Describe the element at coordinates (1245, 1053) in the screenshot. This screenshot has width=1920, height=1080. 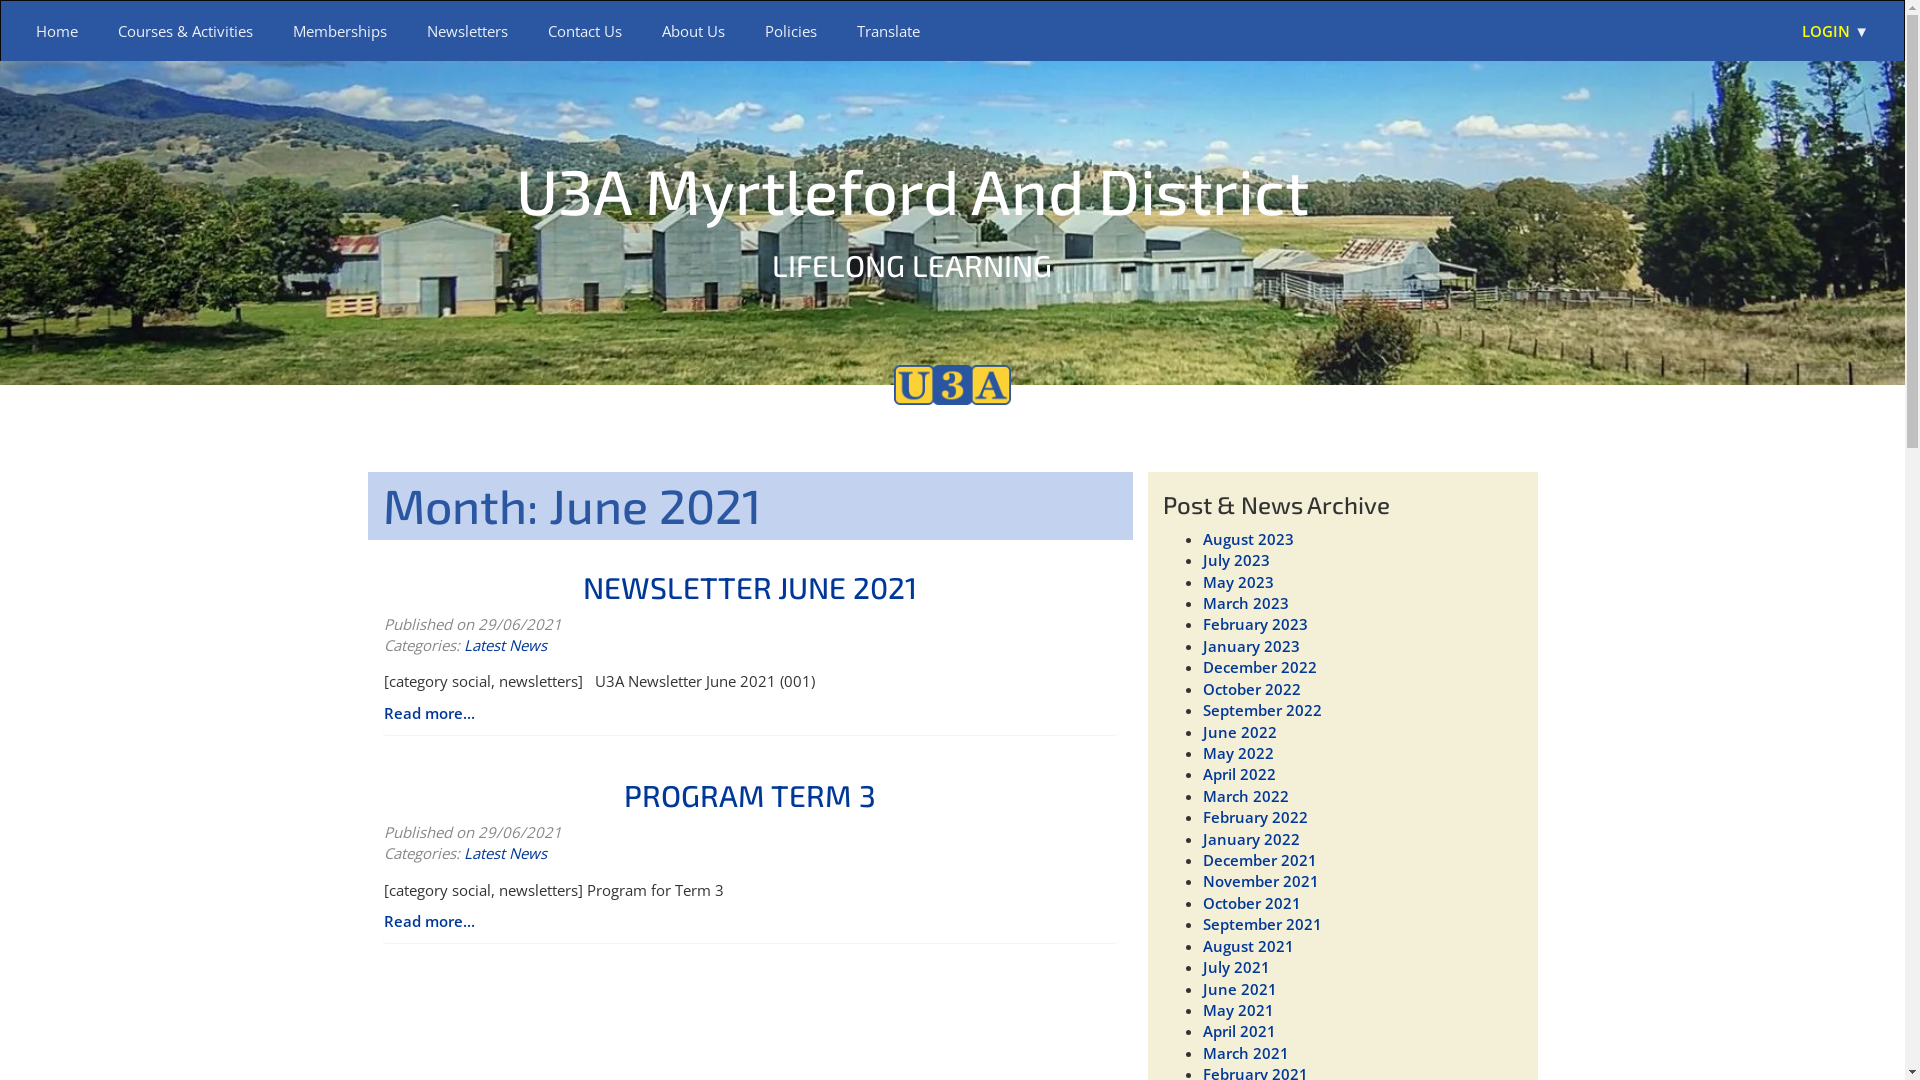
I see `March 2021` at that location.